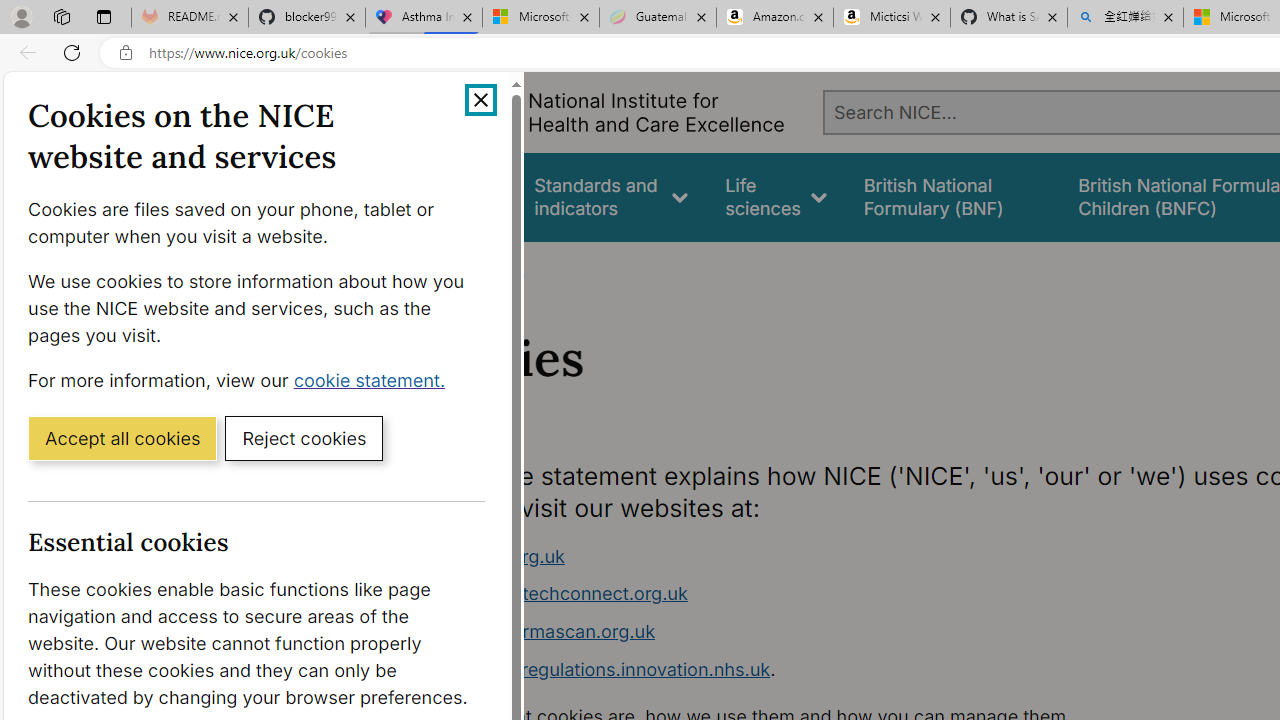  Describe the element at coordinates (554, 594) in the screenshot. I see `www.healthtechconnect.org.uk` at that location.